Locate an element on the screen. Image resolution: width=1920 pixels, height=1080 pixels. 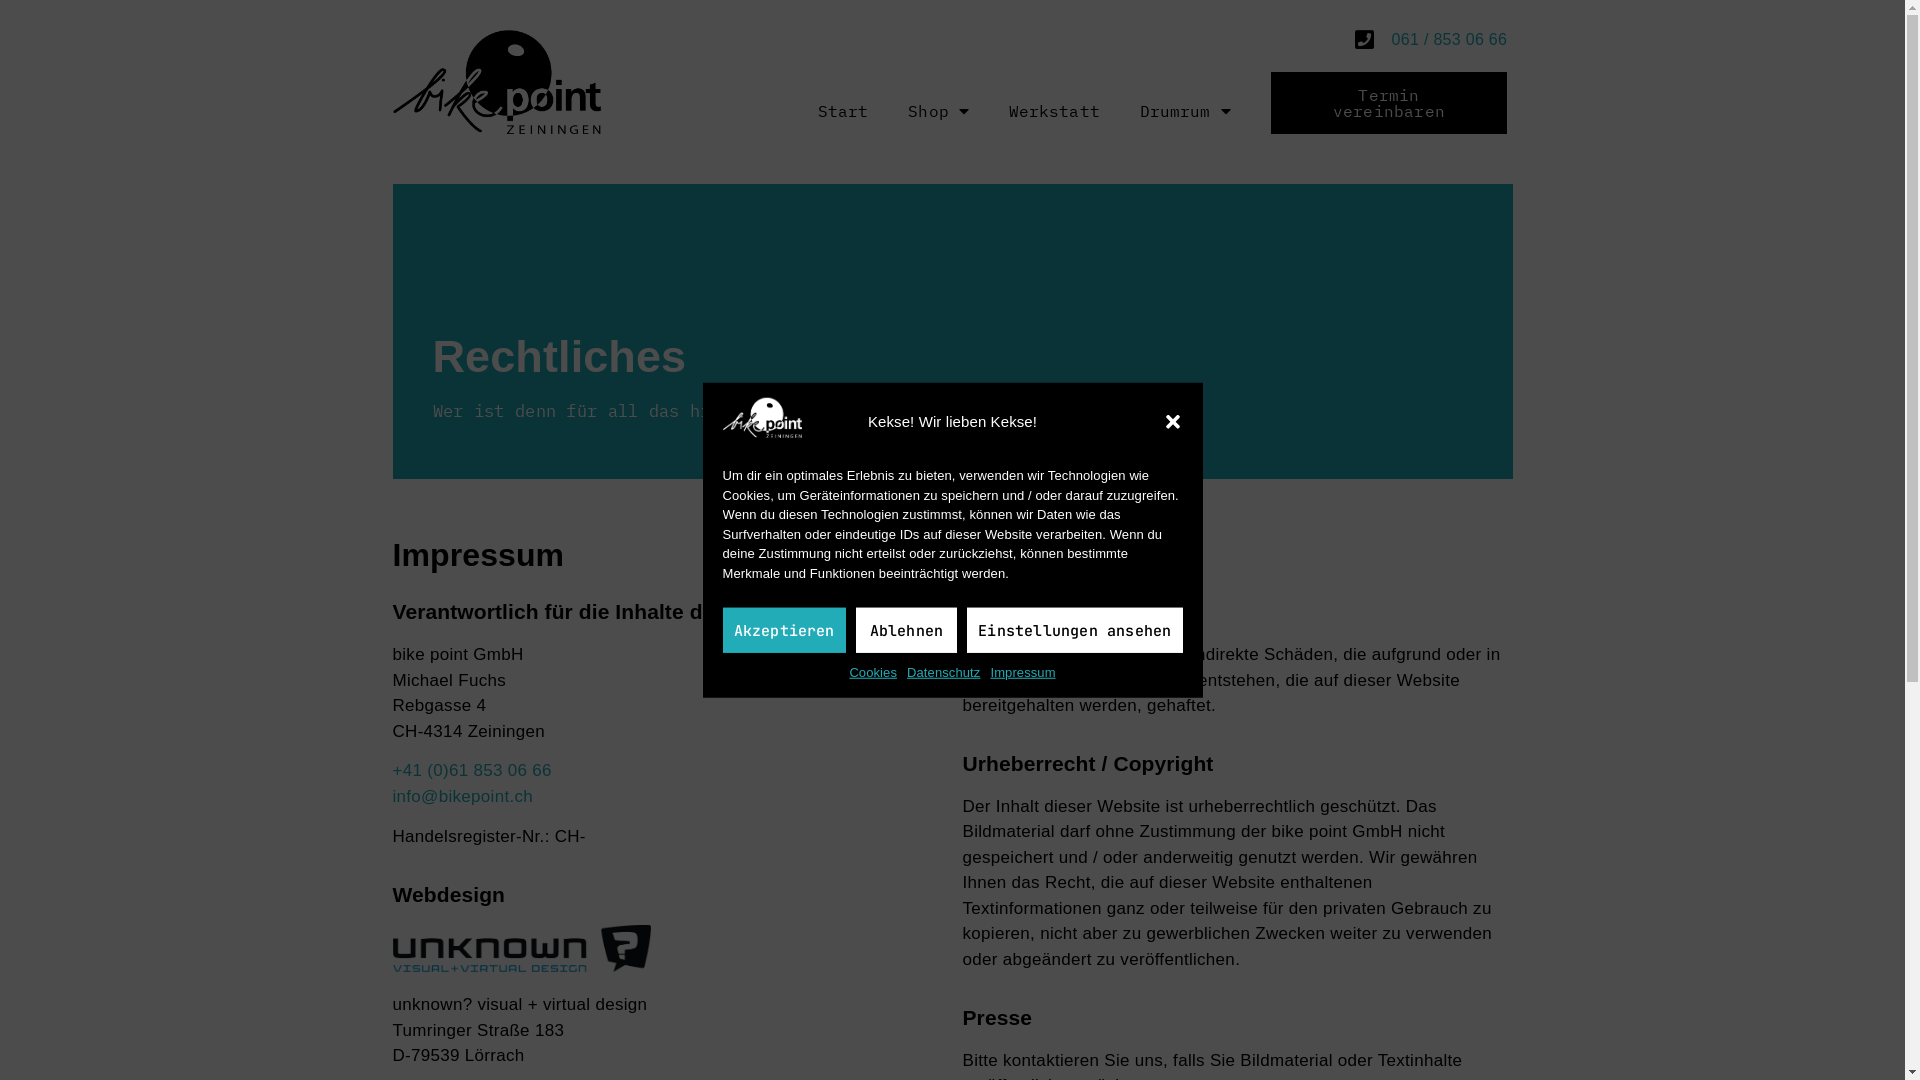
Impressum is located at coordinates (1022, 673).